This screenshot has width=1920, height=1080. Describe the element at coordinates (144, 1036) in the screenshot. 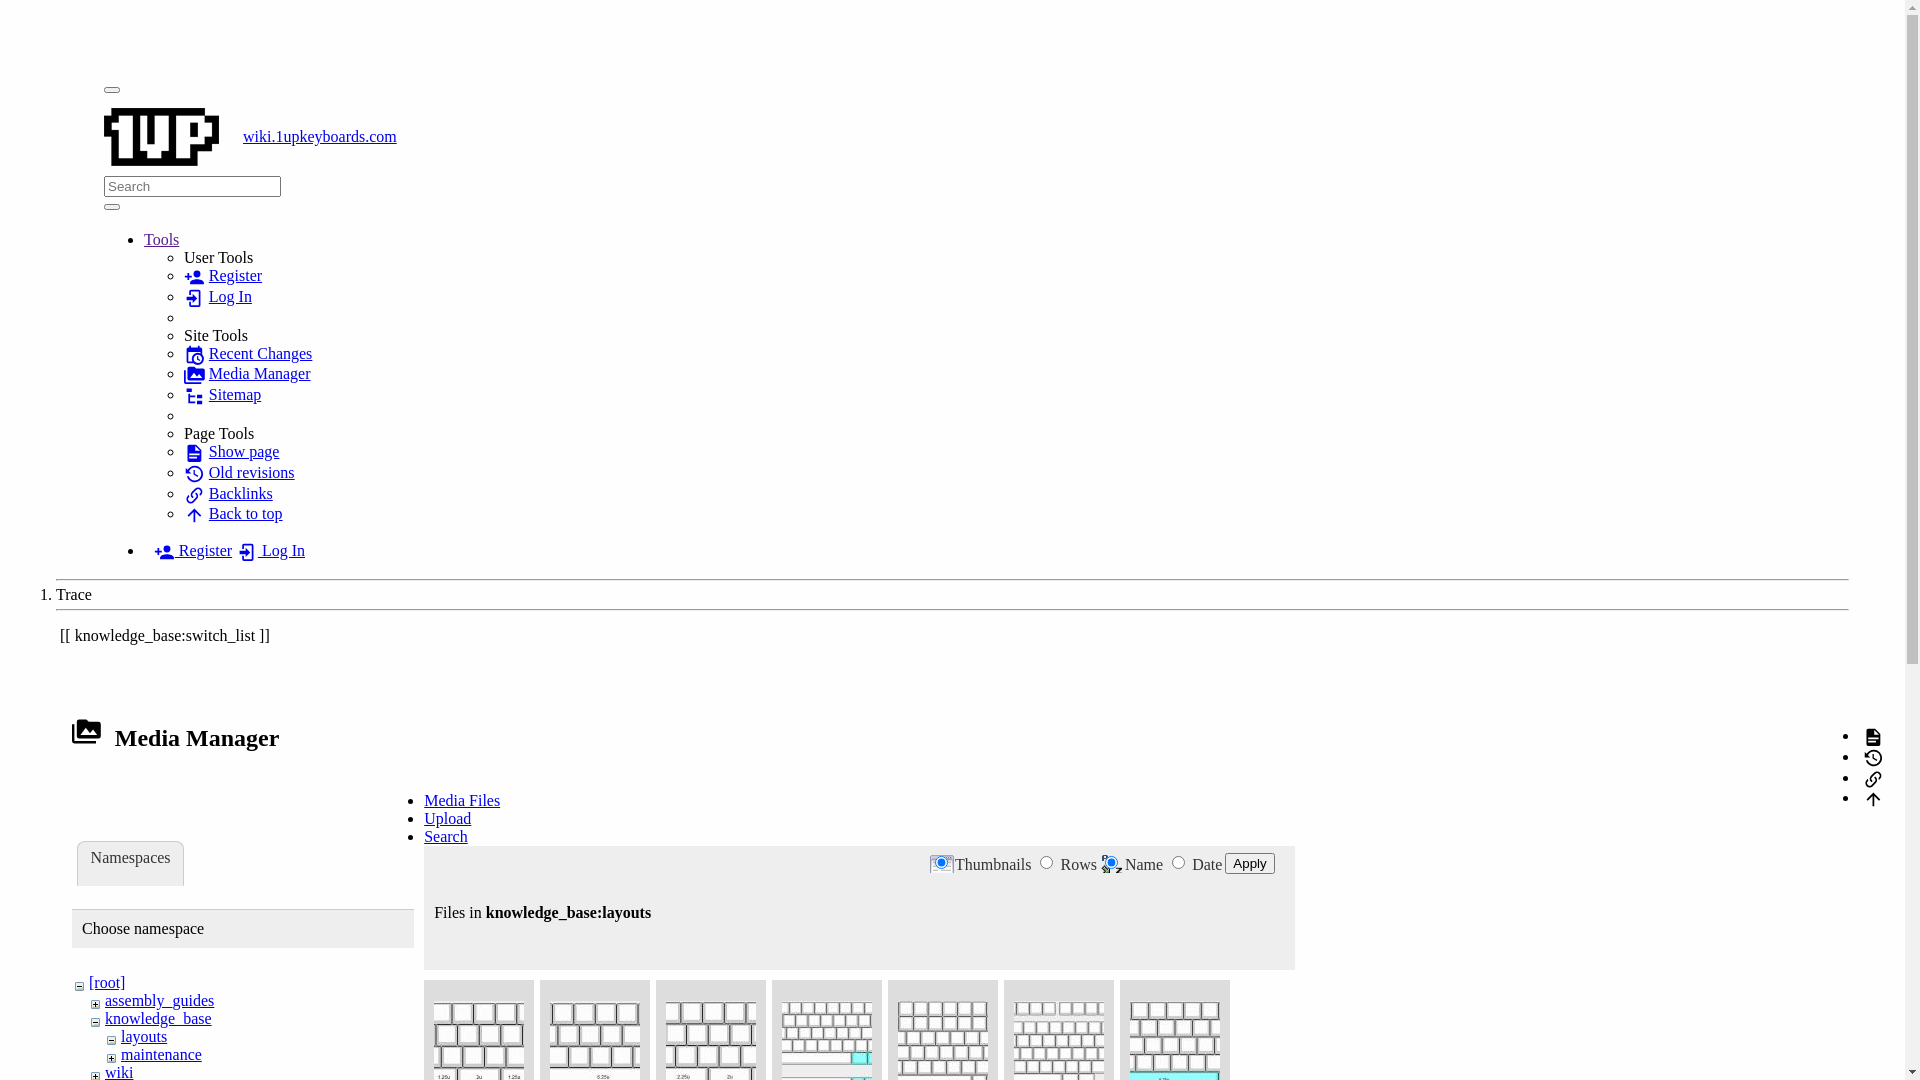

I see `layouts` at that location.